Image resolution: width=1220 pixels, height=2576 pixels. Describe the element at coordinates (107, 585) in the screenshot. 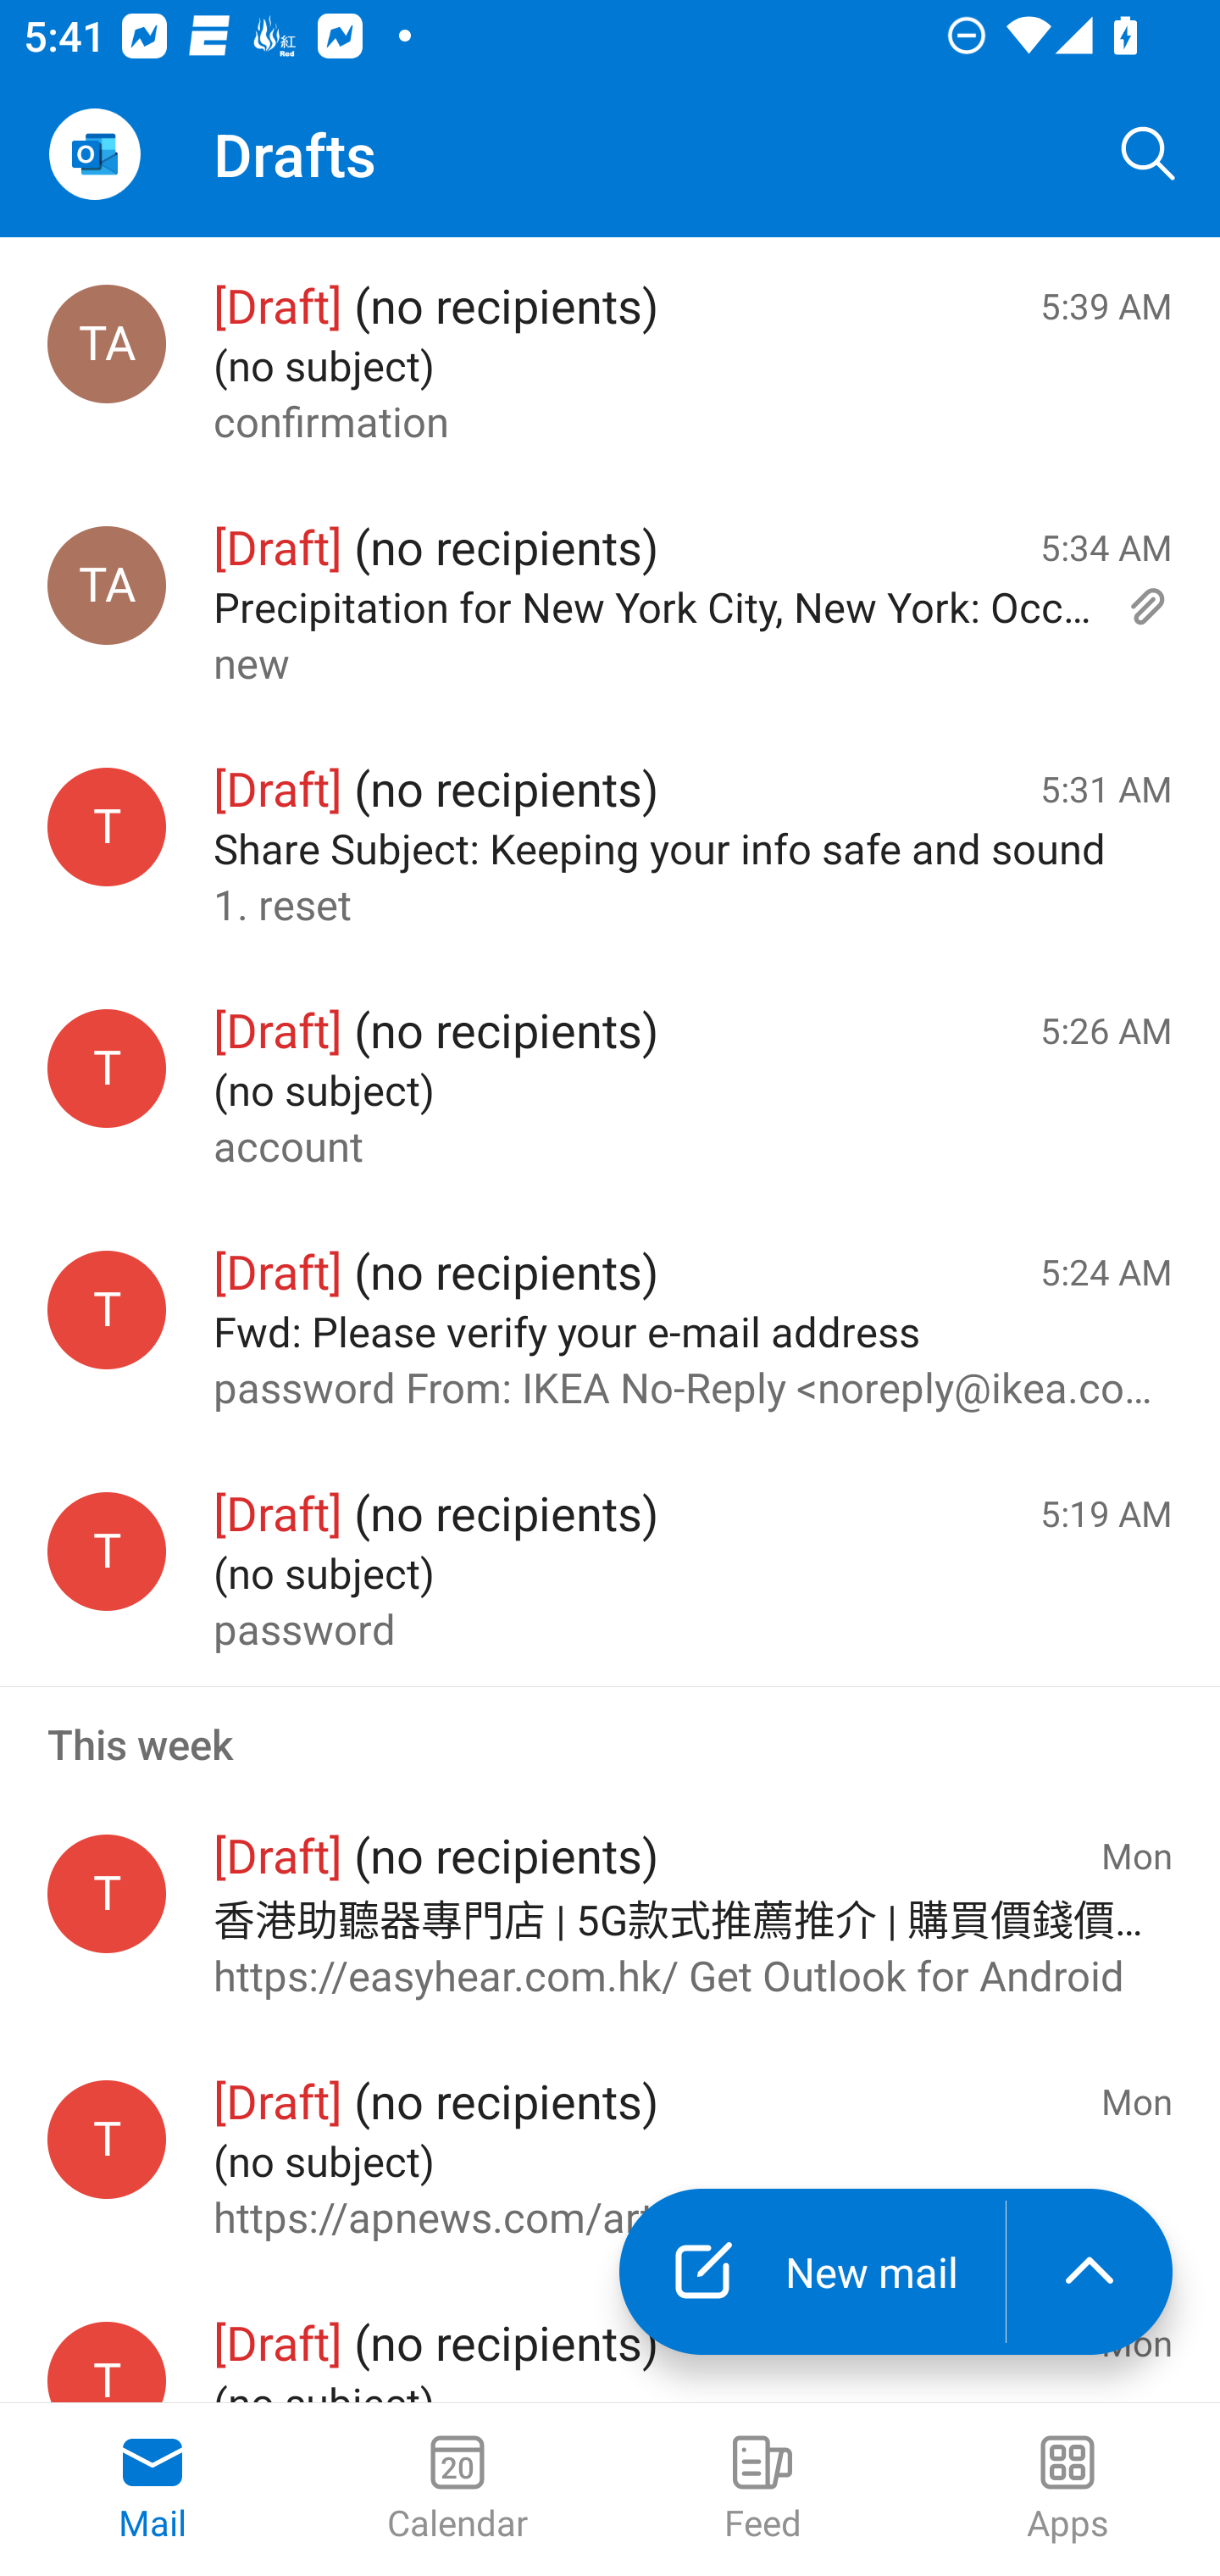

I see `Test Appium, testappium002@outlook.com` at that location.